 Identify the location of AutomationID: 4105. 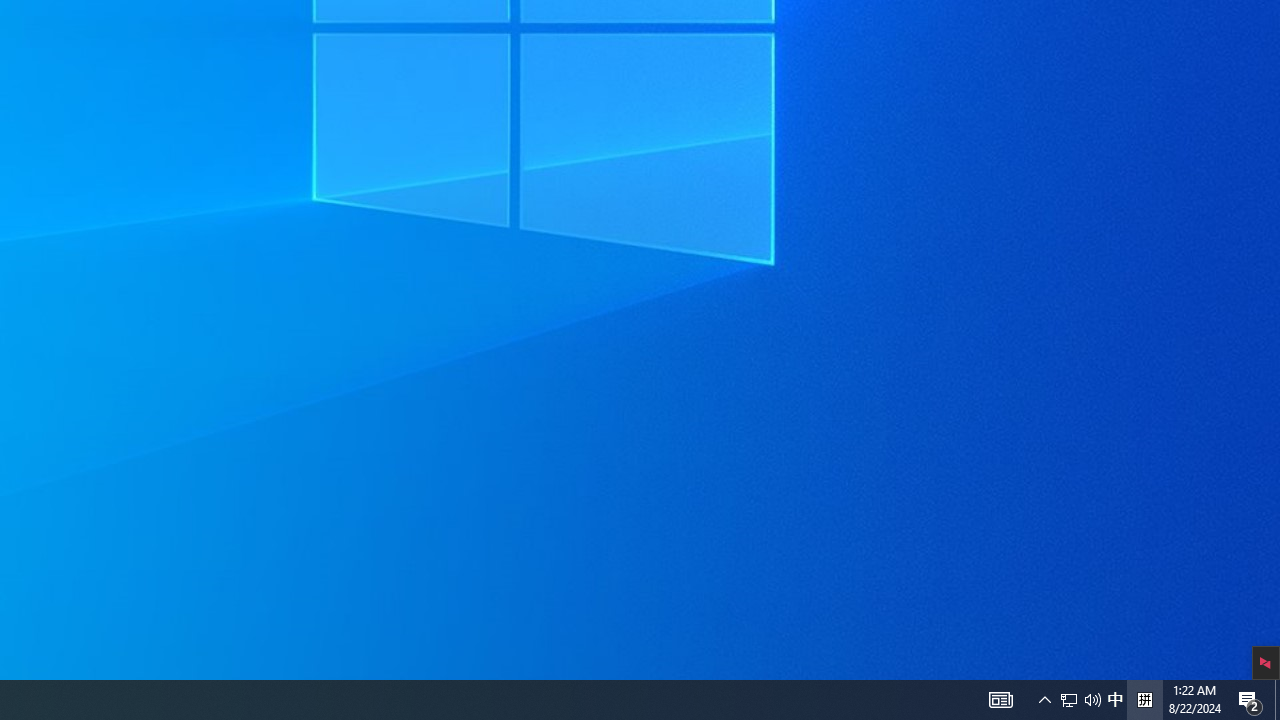
(1250, 700).